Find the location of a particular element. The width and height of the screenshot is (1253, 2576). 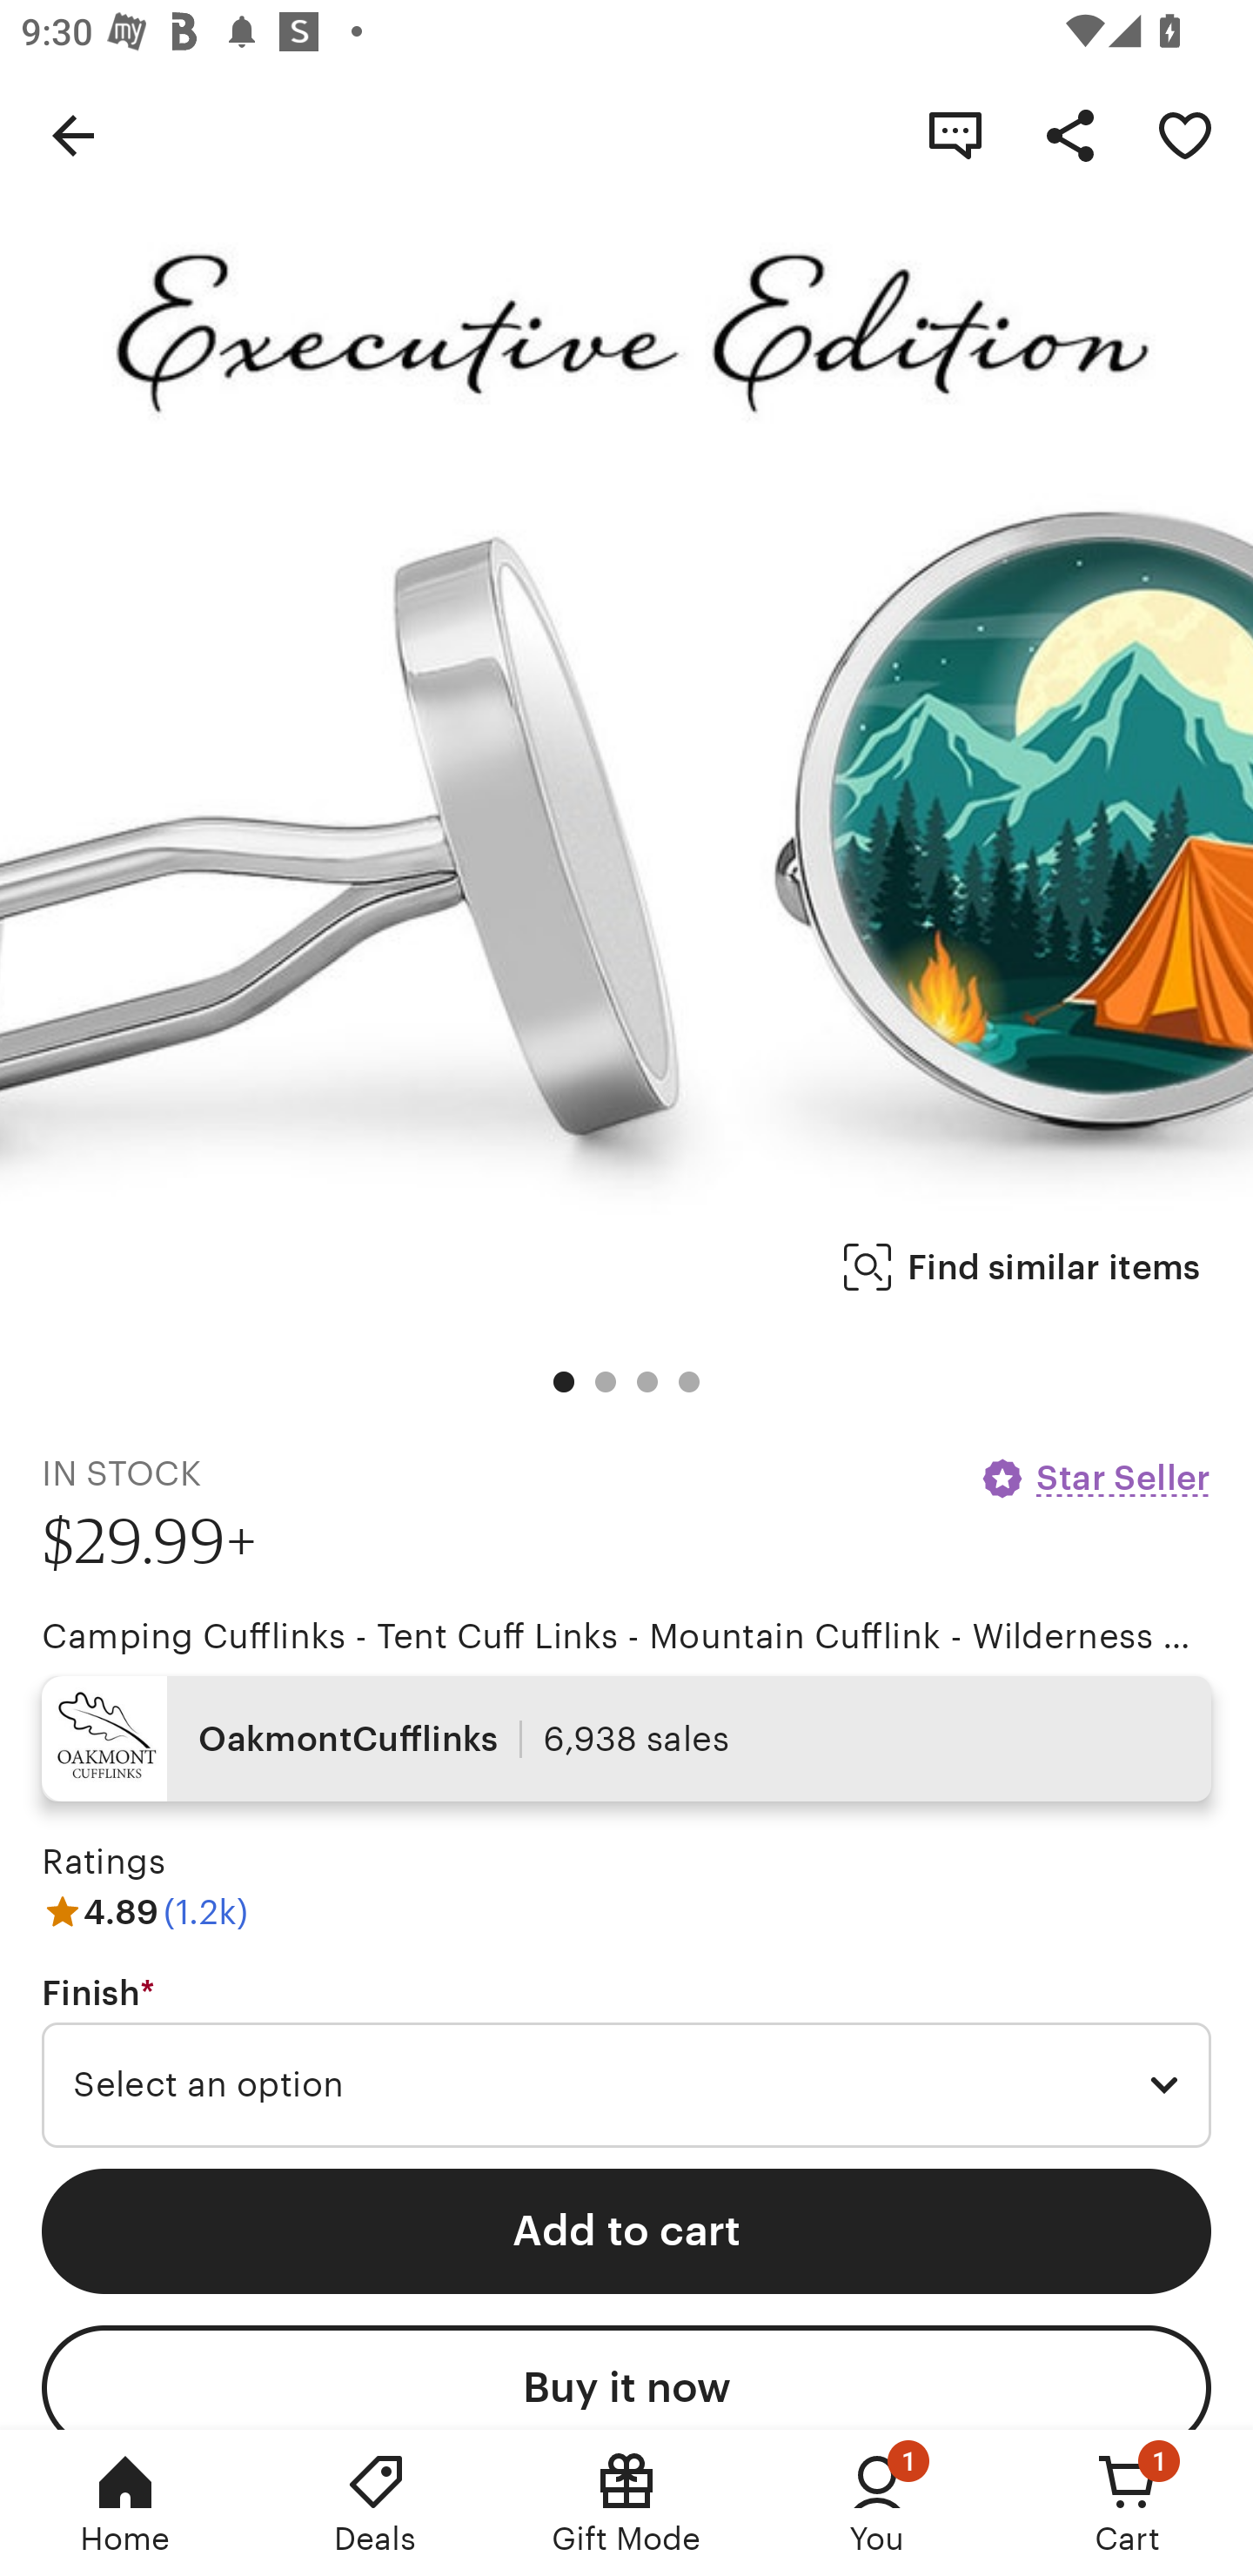

Share is located at coordinates (1070, 134).